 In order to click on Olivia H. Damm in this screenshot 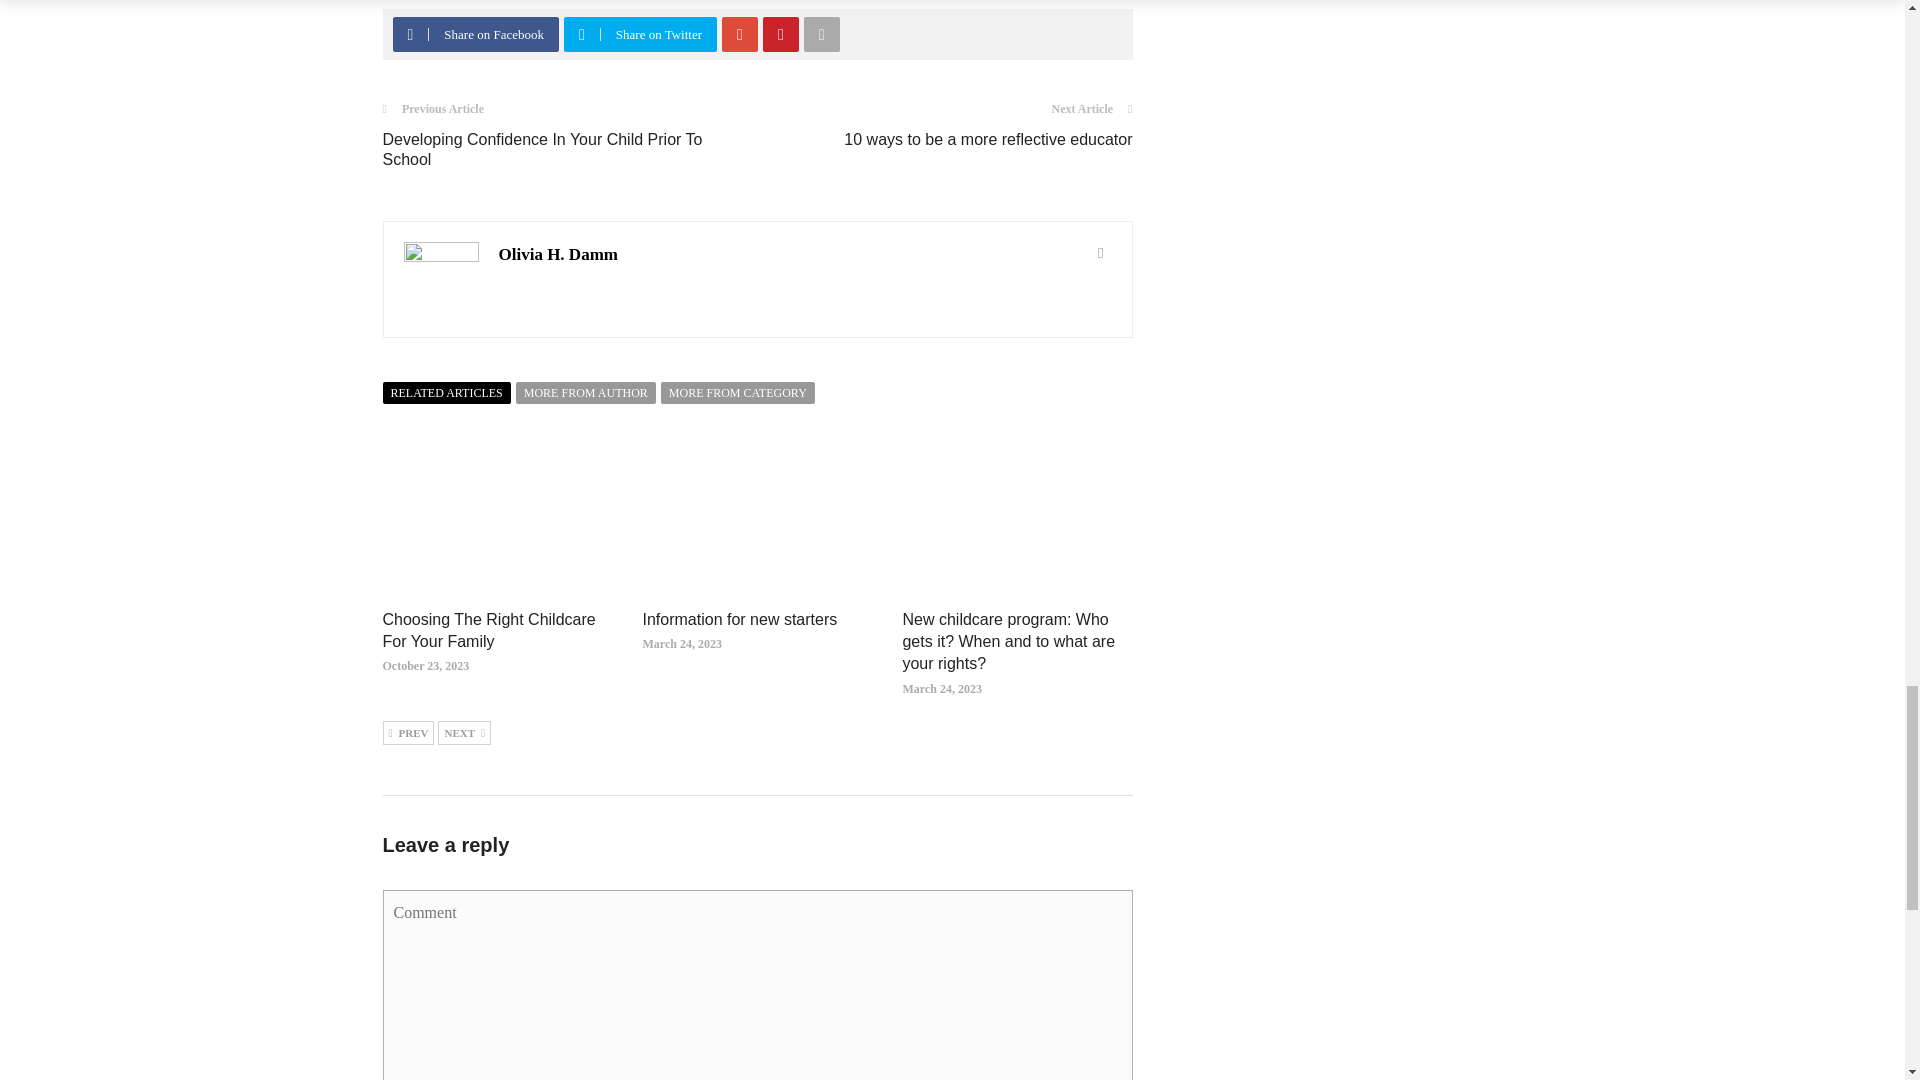, I will do `click(556, 254)`.